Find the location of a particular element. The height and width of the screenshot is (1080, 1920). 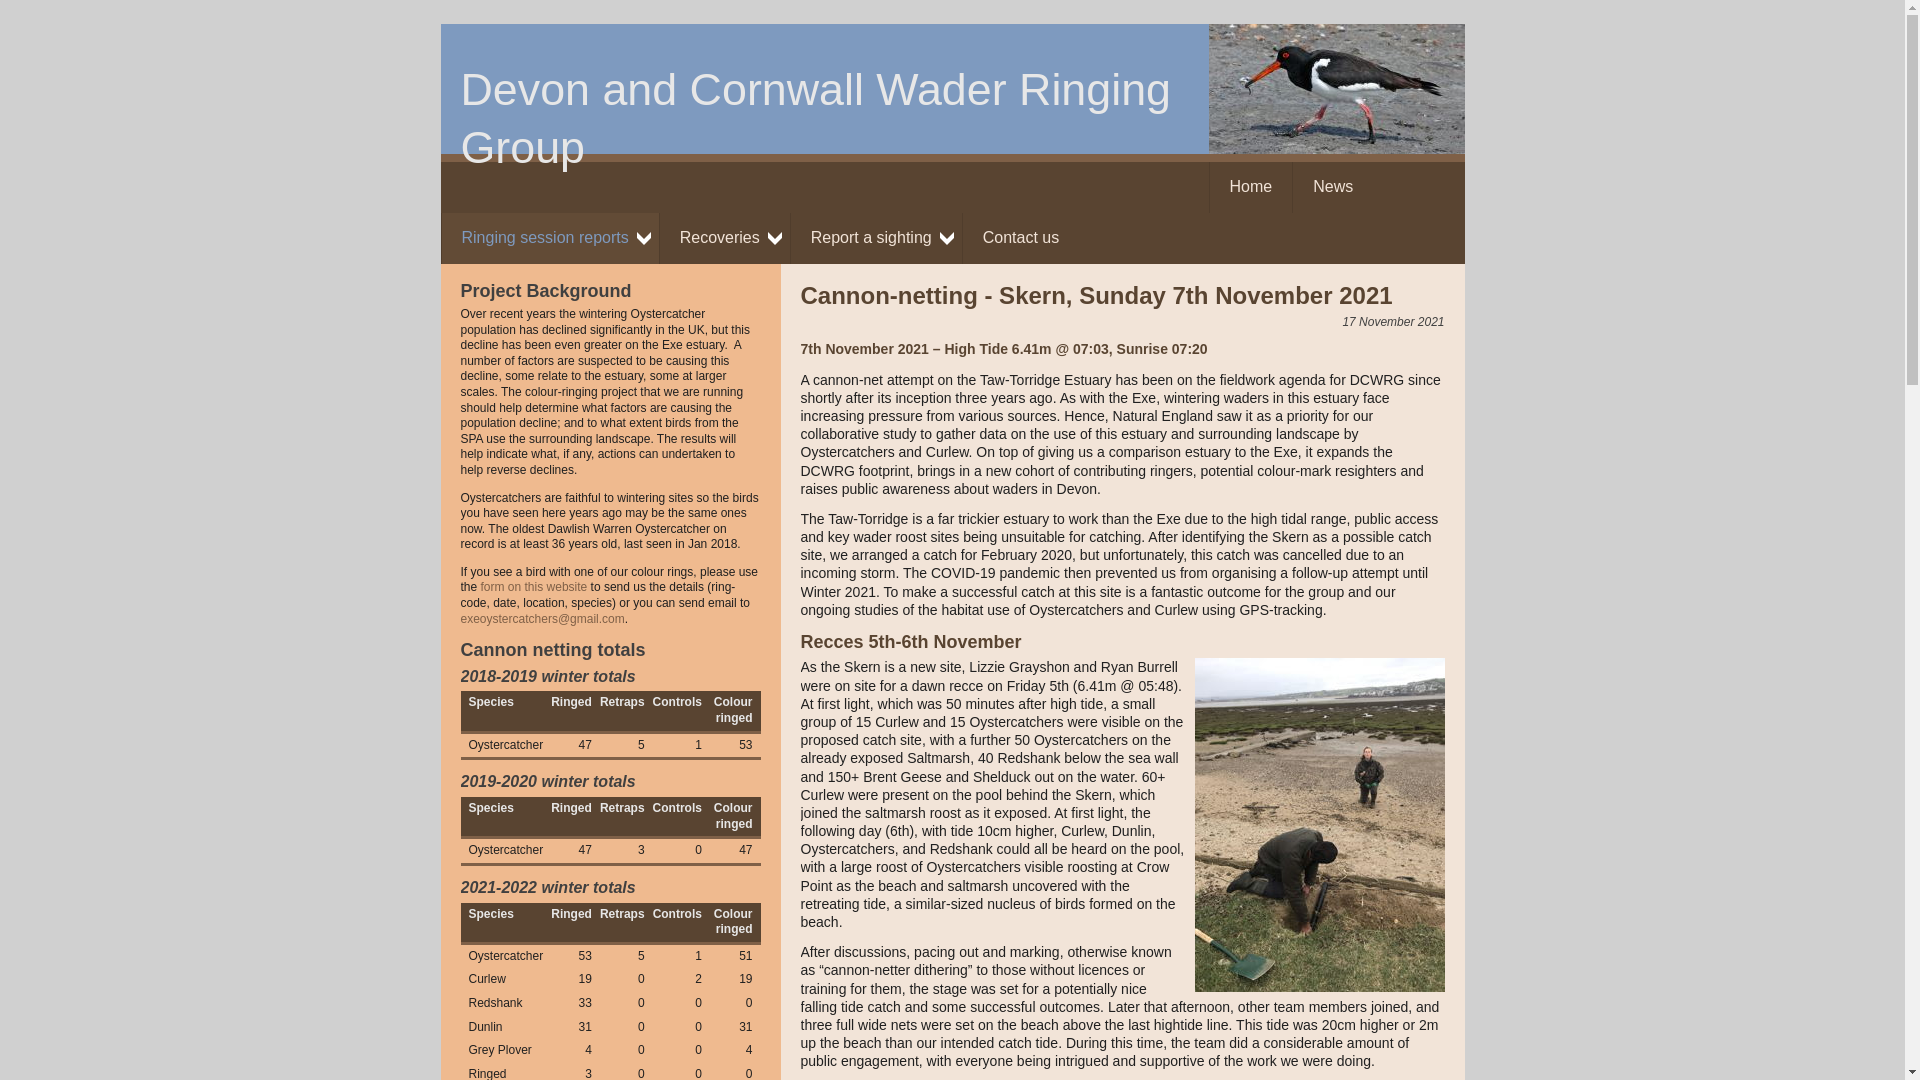

form on this website is located at coordinates (548, 238).